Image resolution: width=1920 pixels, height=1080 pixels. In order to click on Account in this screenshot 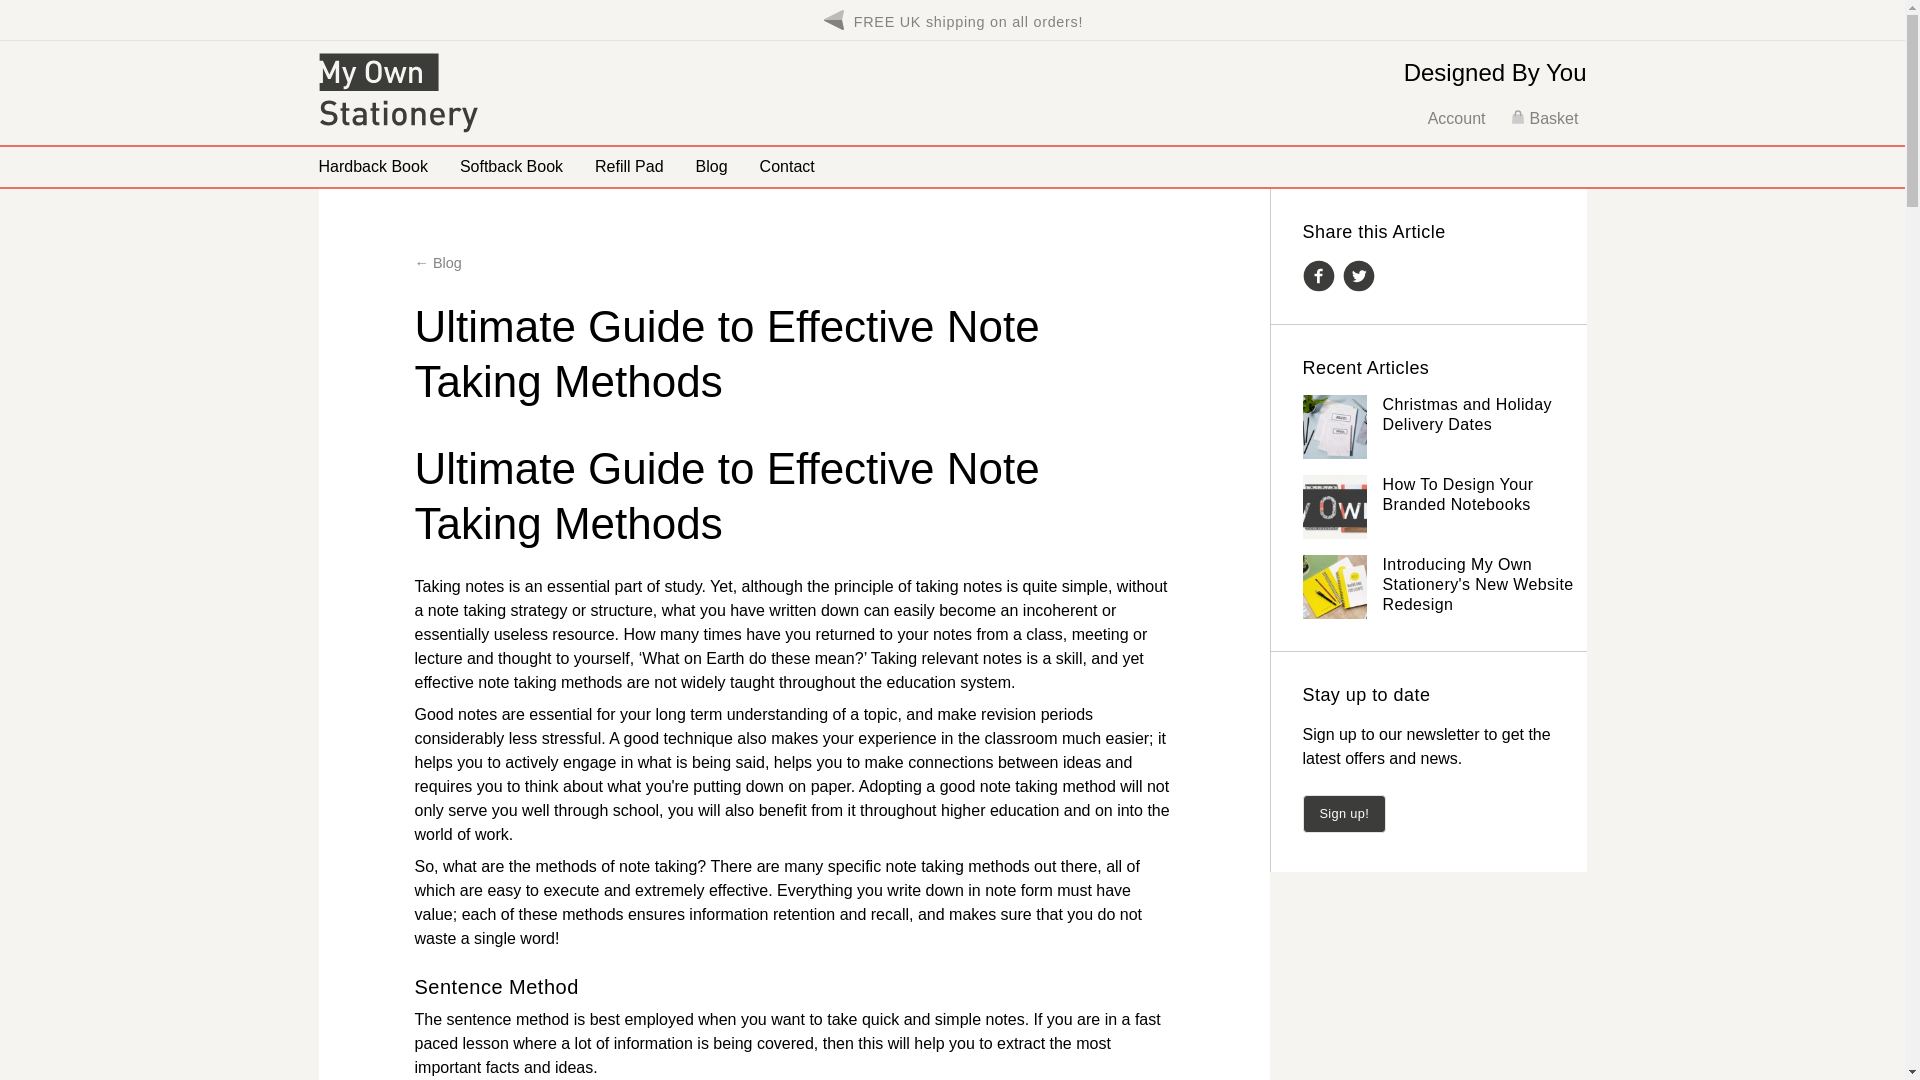, I will do `click(1457, 118)`.